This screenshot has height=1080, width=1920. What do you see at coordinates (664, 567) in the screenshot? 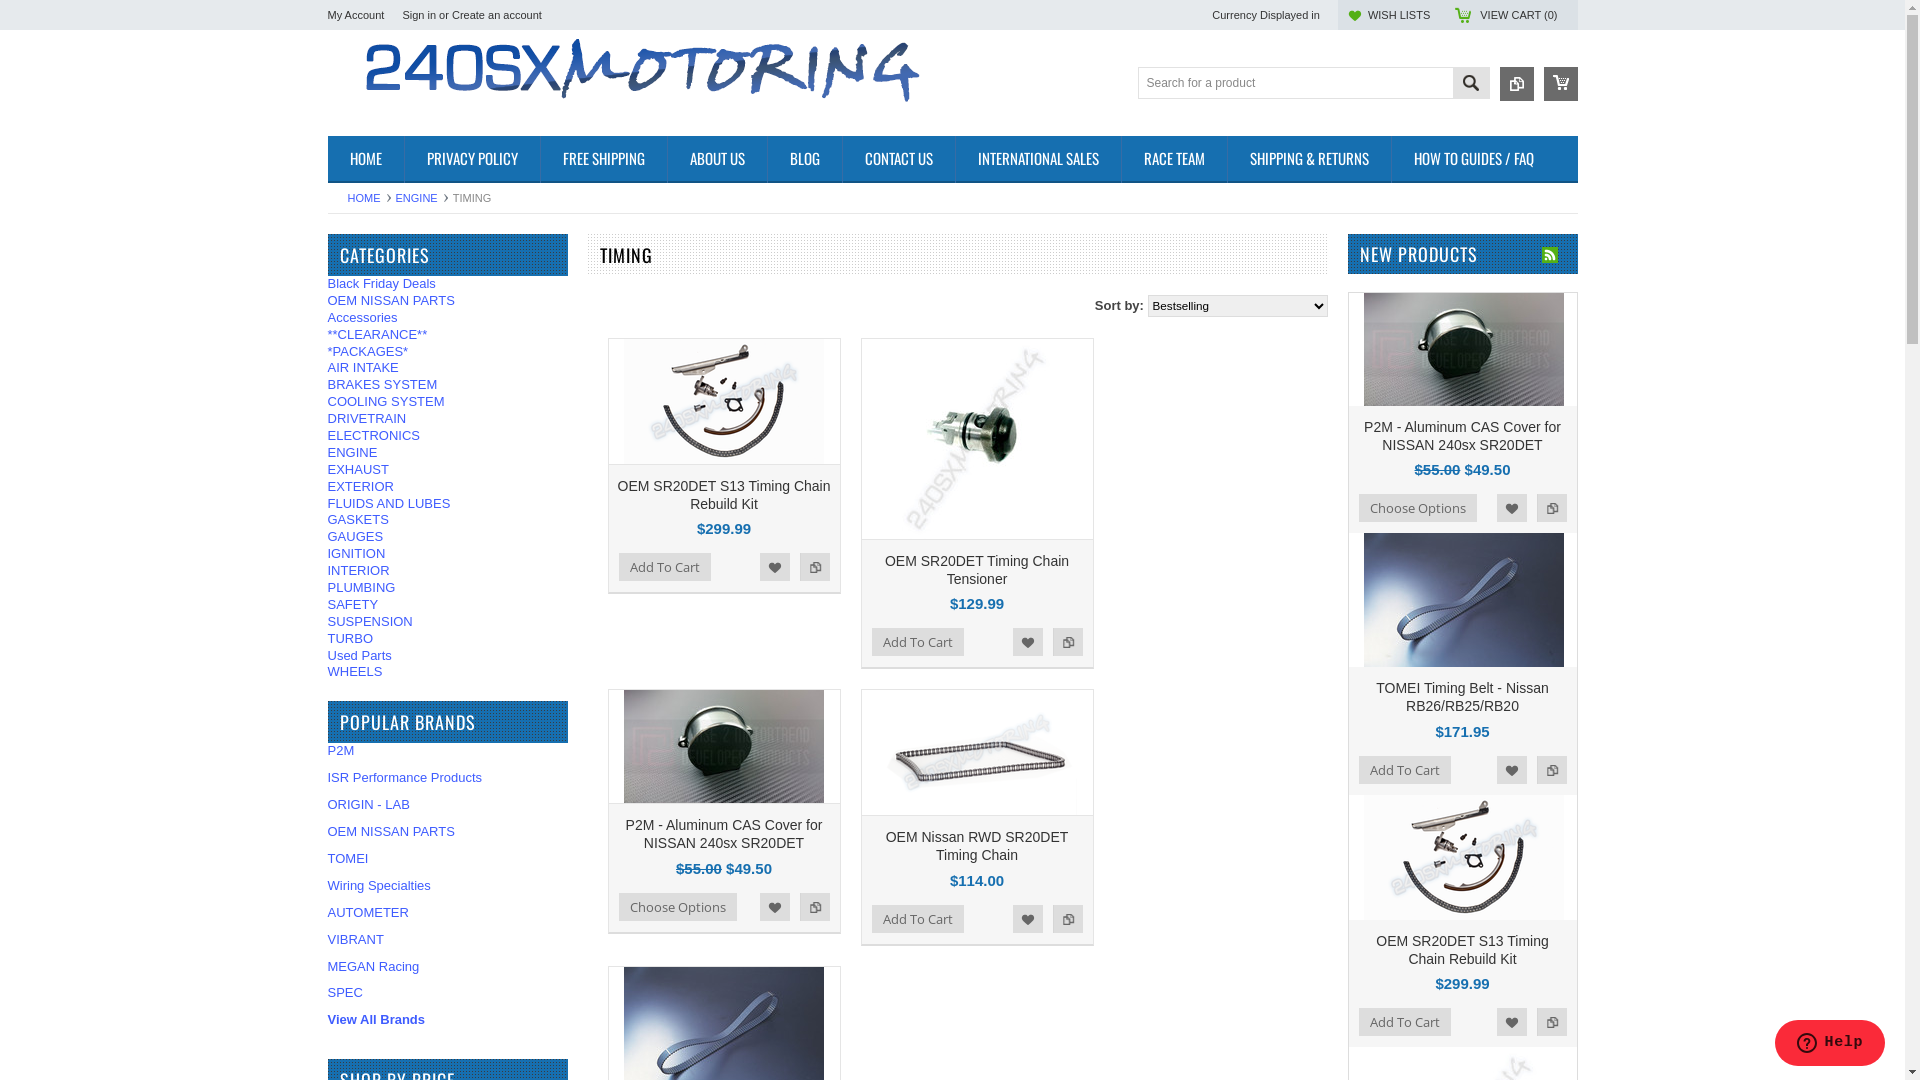
I see `Add To Cart` at bounding box center [664, 567].